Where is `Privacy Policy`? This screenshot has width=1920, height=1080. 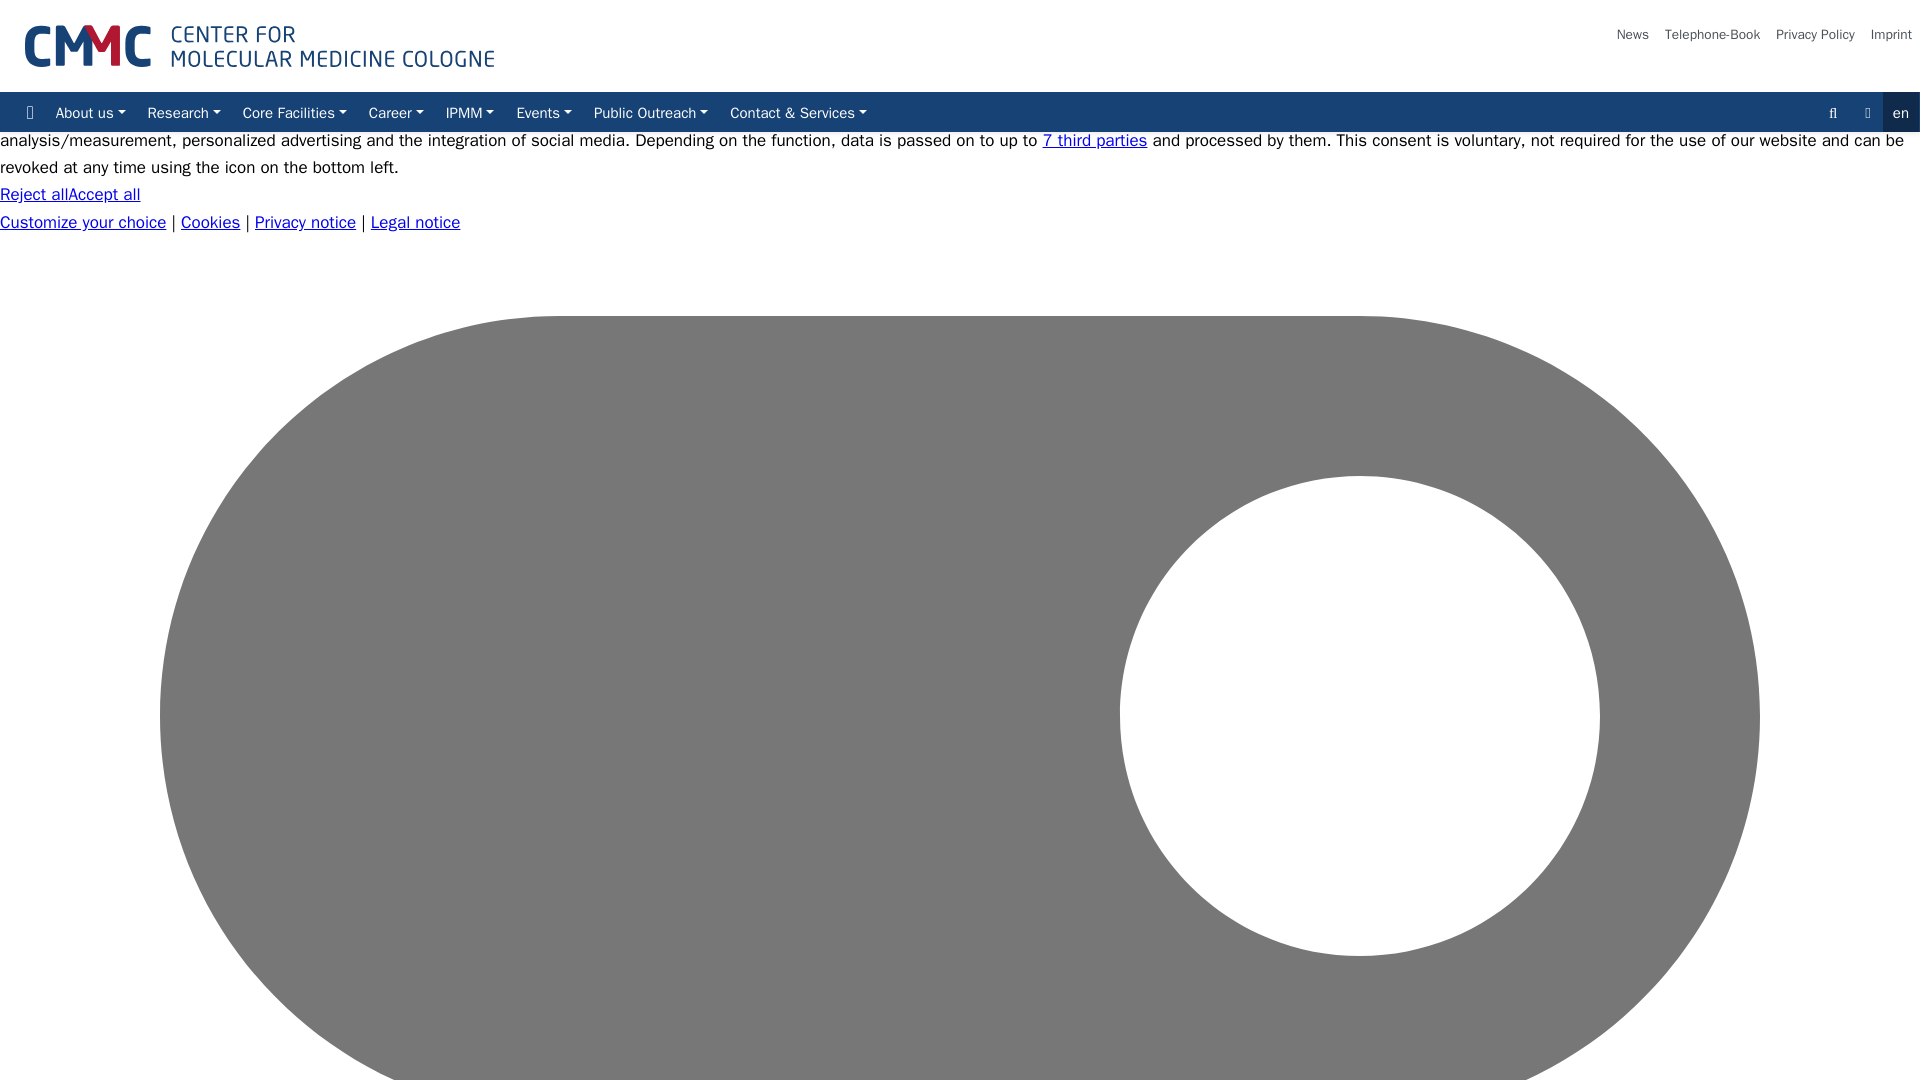
Privacy Policy is located at coordinates (1815, 35).